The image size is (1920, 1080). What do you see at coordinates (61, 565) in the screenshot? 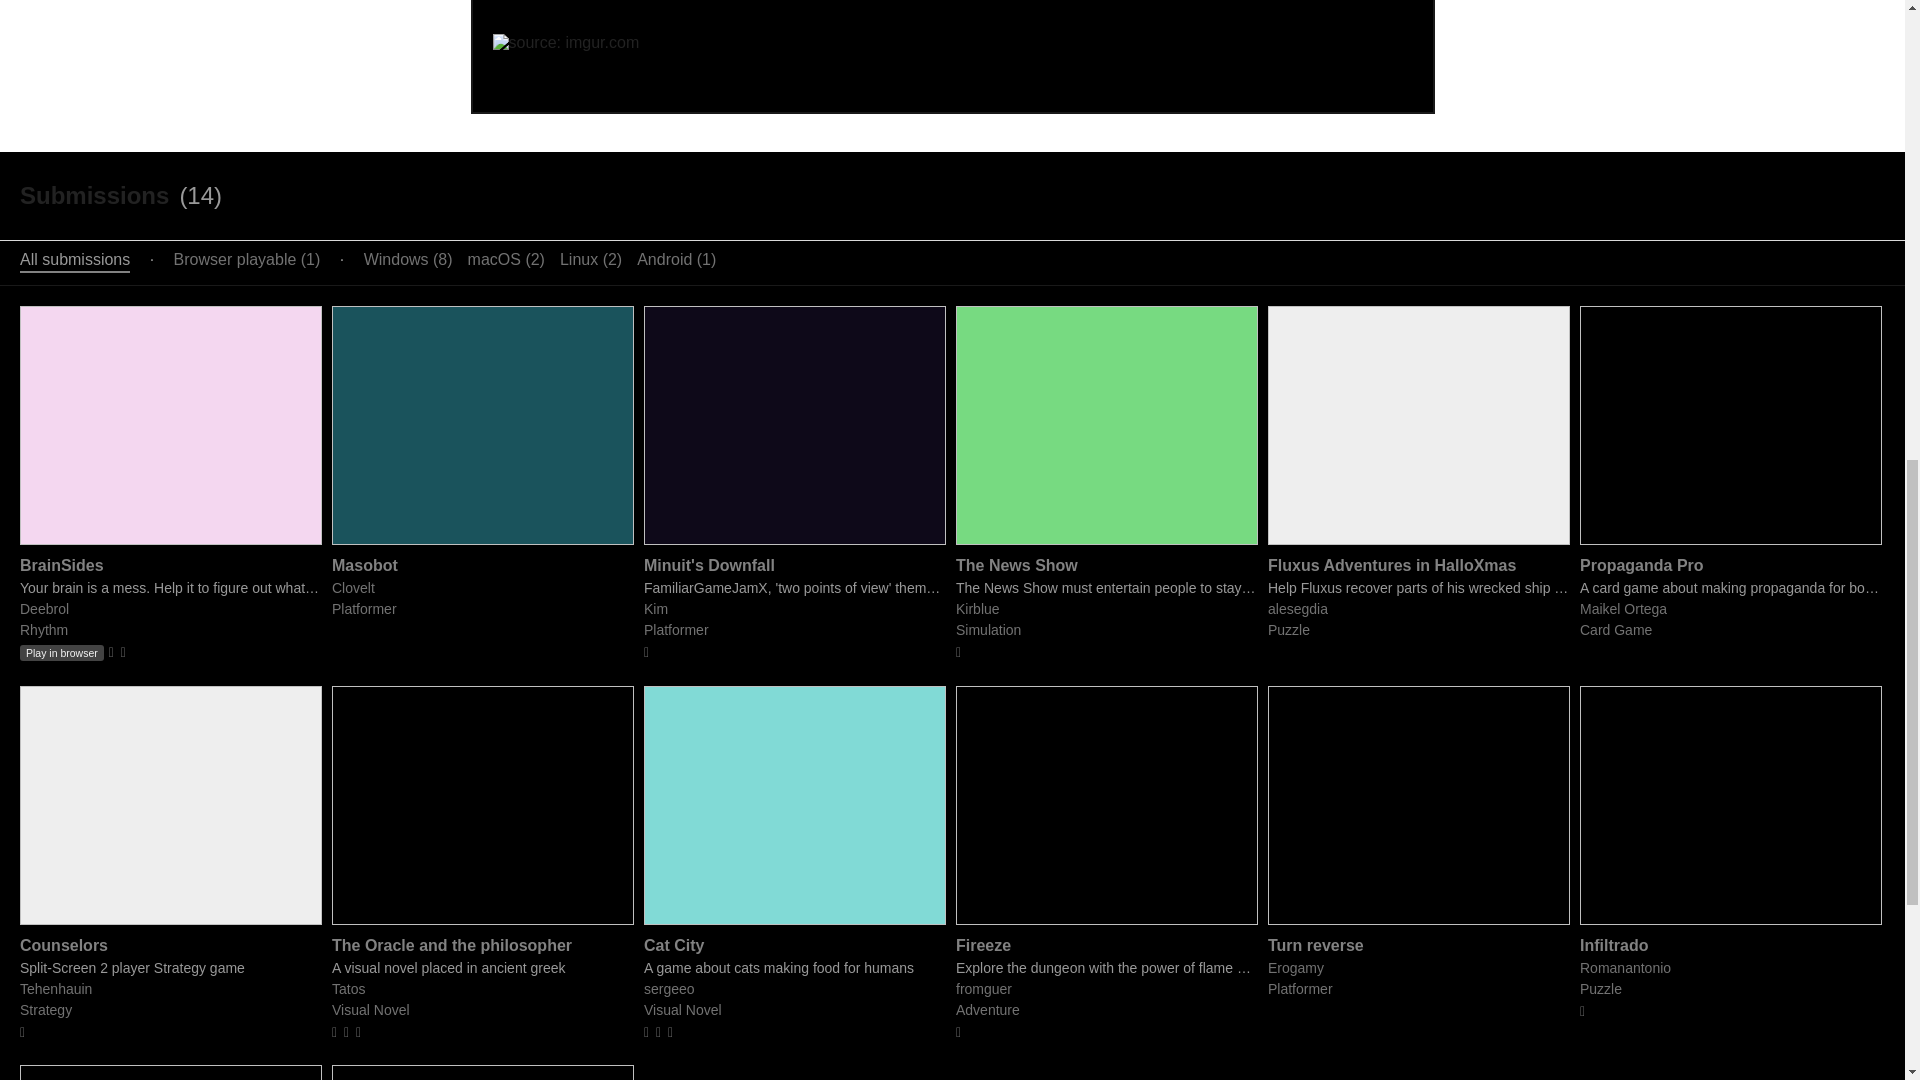
I see `BrainSides` at bounding box center [61, 565].